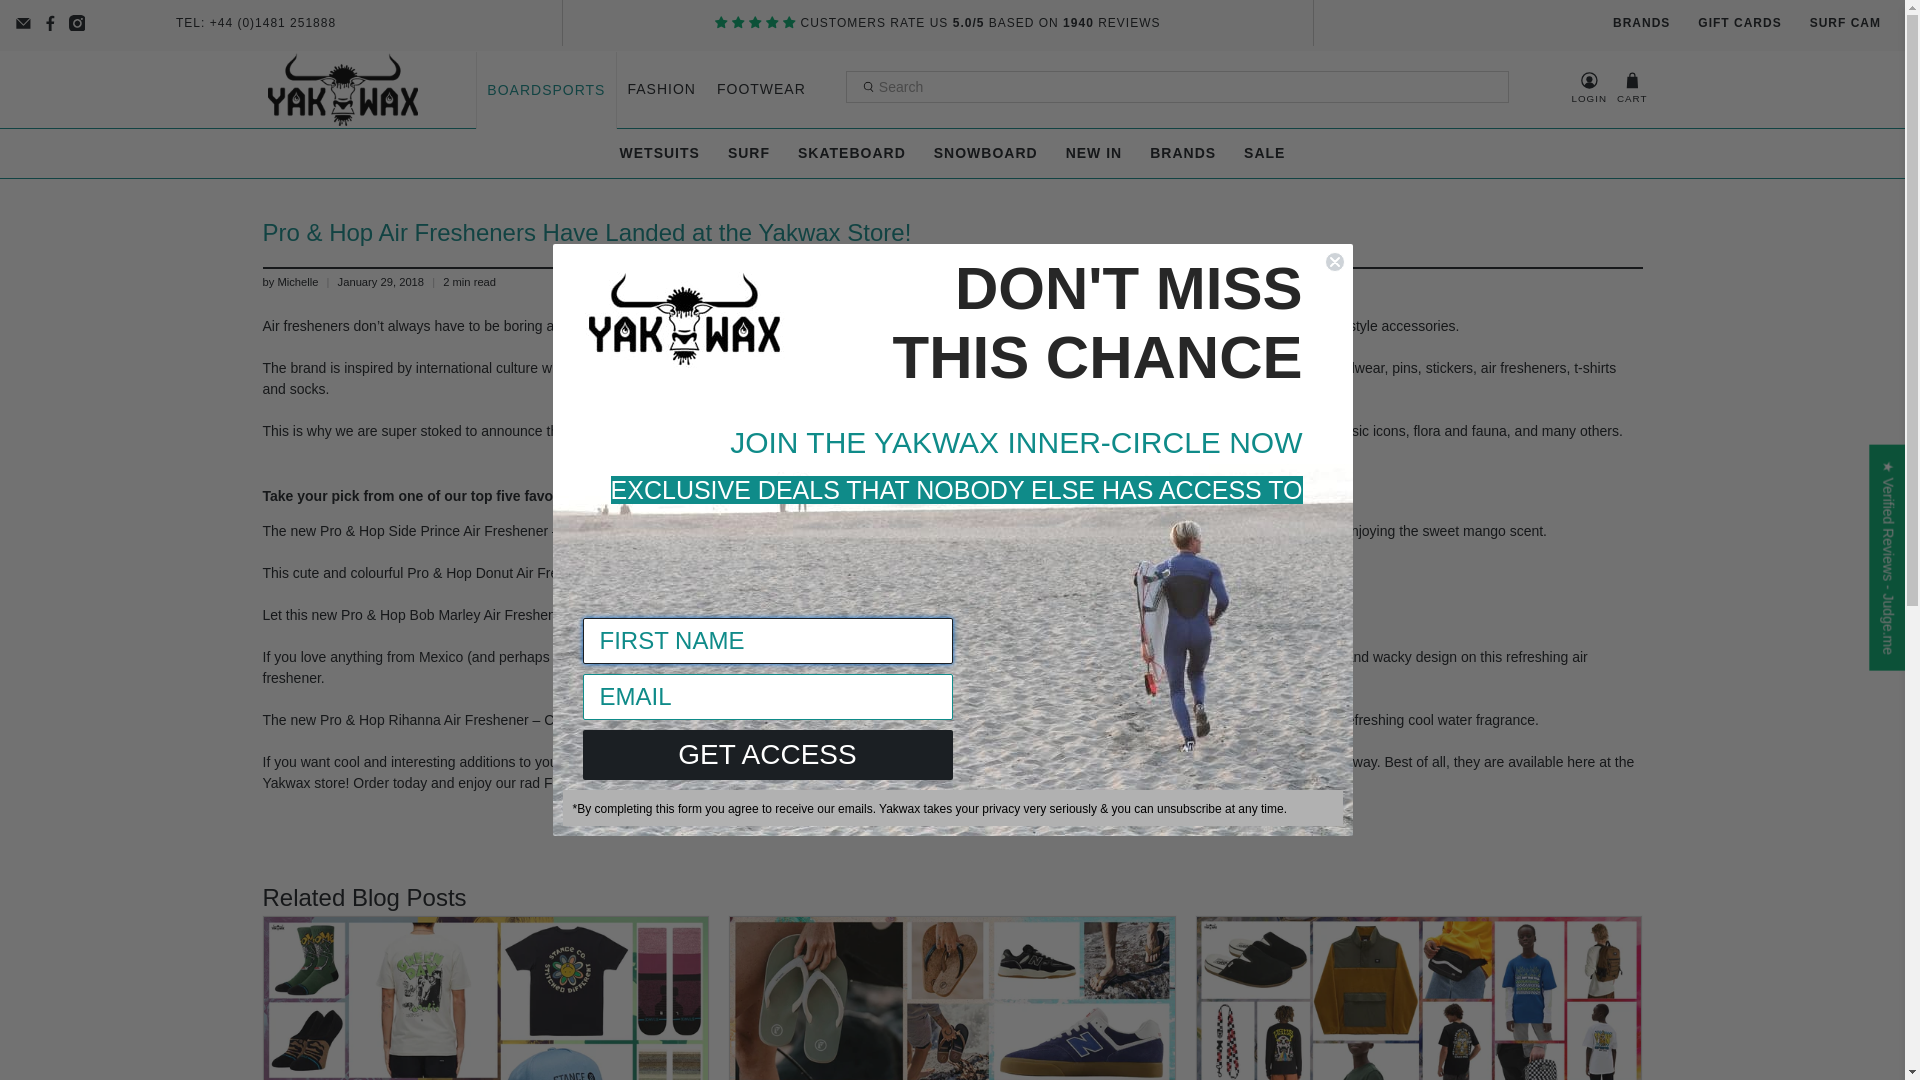 Image resolution: width=1920 pixels, height=1080 pixels. Describe the element at coordinates (1334, 262) in the screenshot. I see `Close dialog 1` at that location.